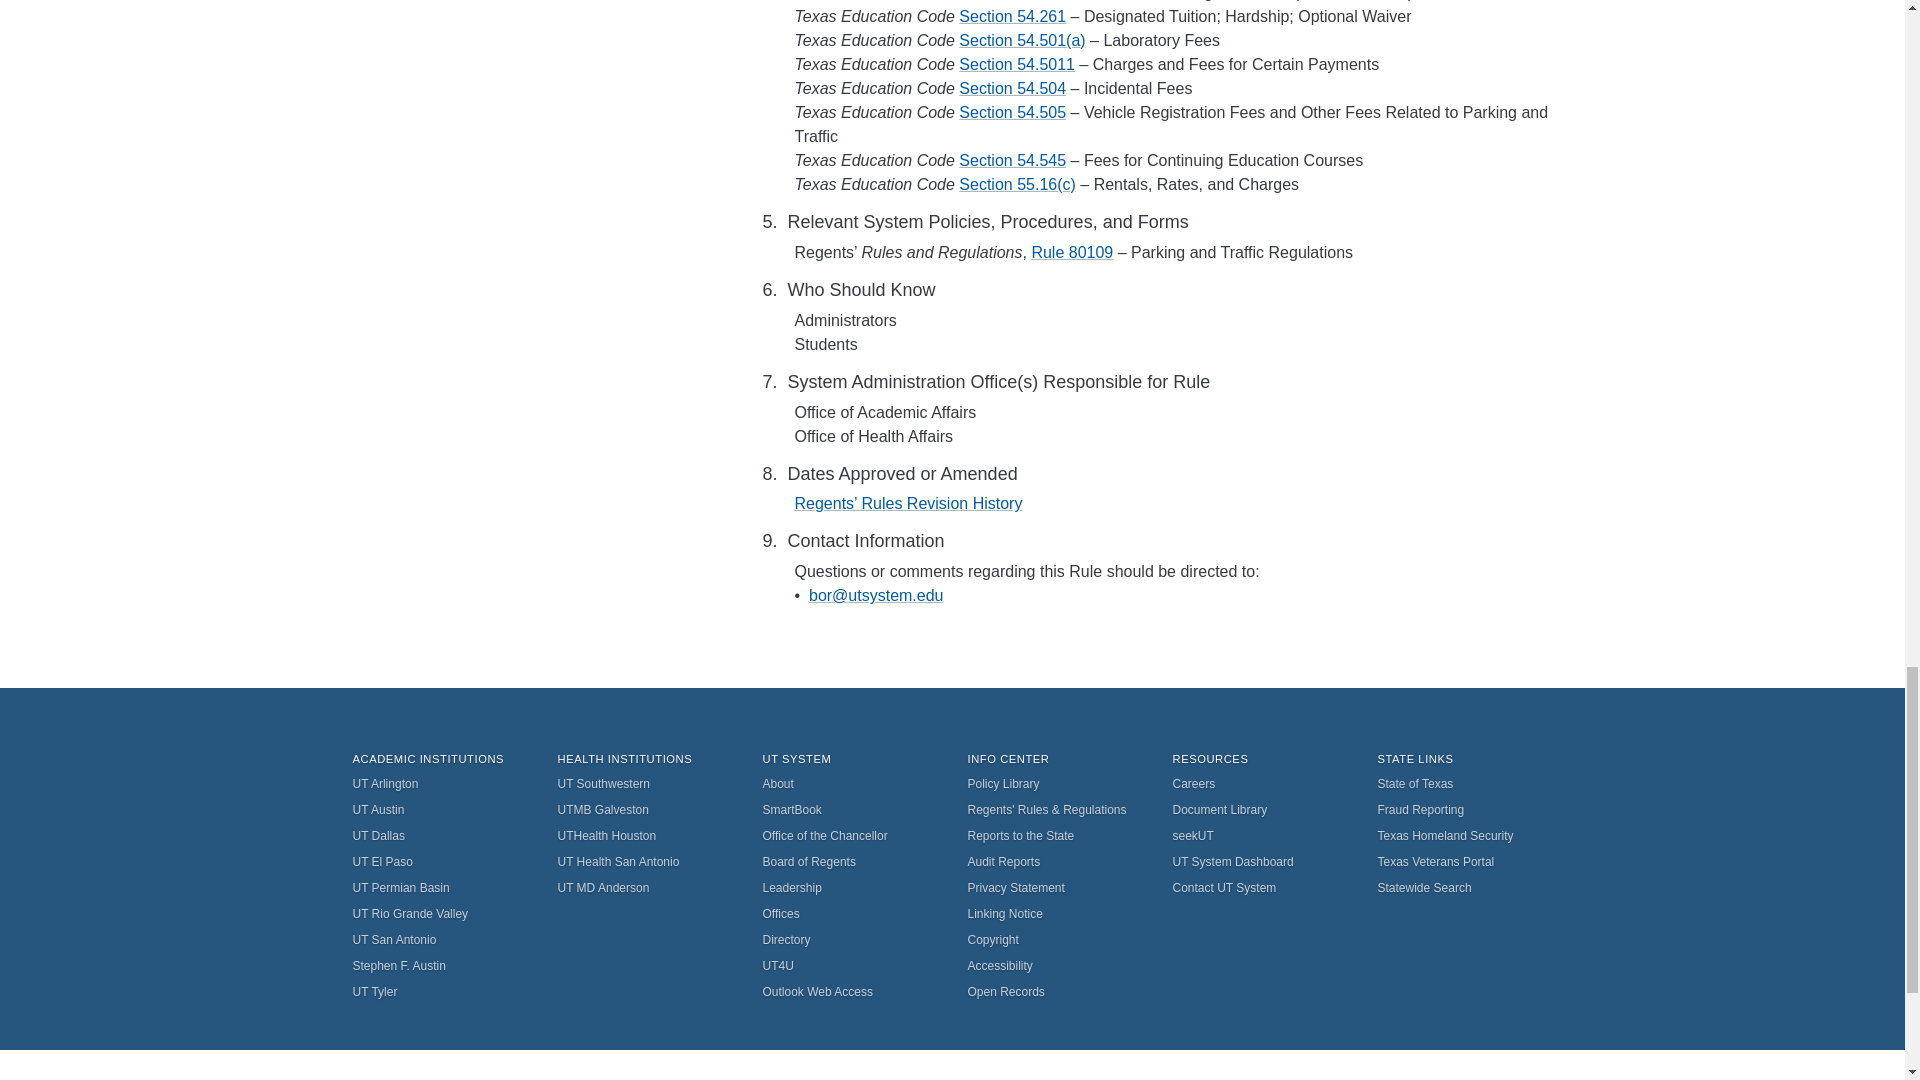 The image size is (1920, 1080). Describe the element at coordinates (908, 502) in the screenshot. I see `Regents' Rules Revision History` at that location.